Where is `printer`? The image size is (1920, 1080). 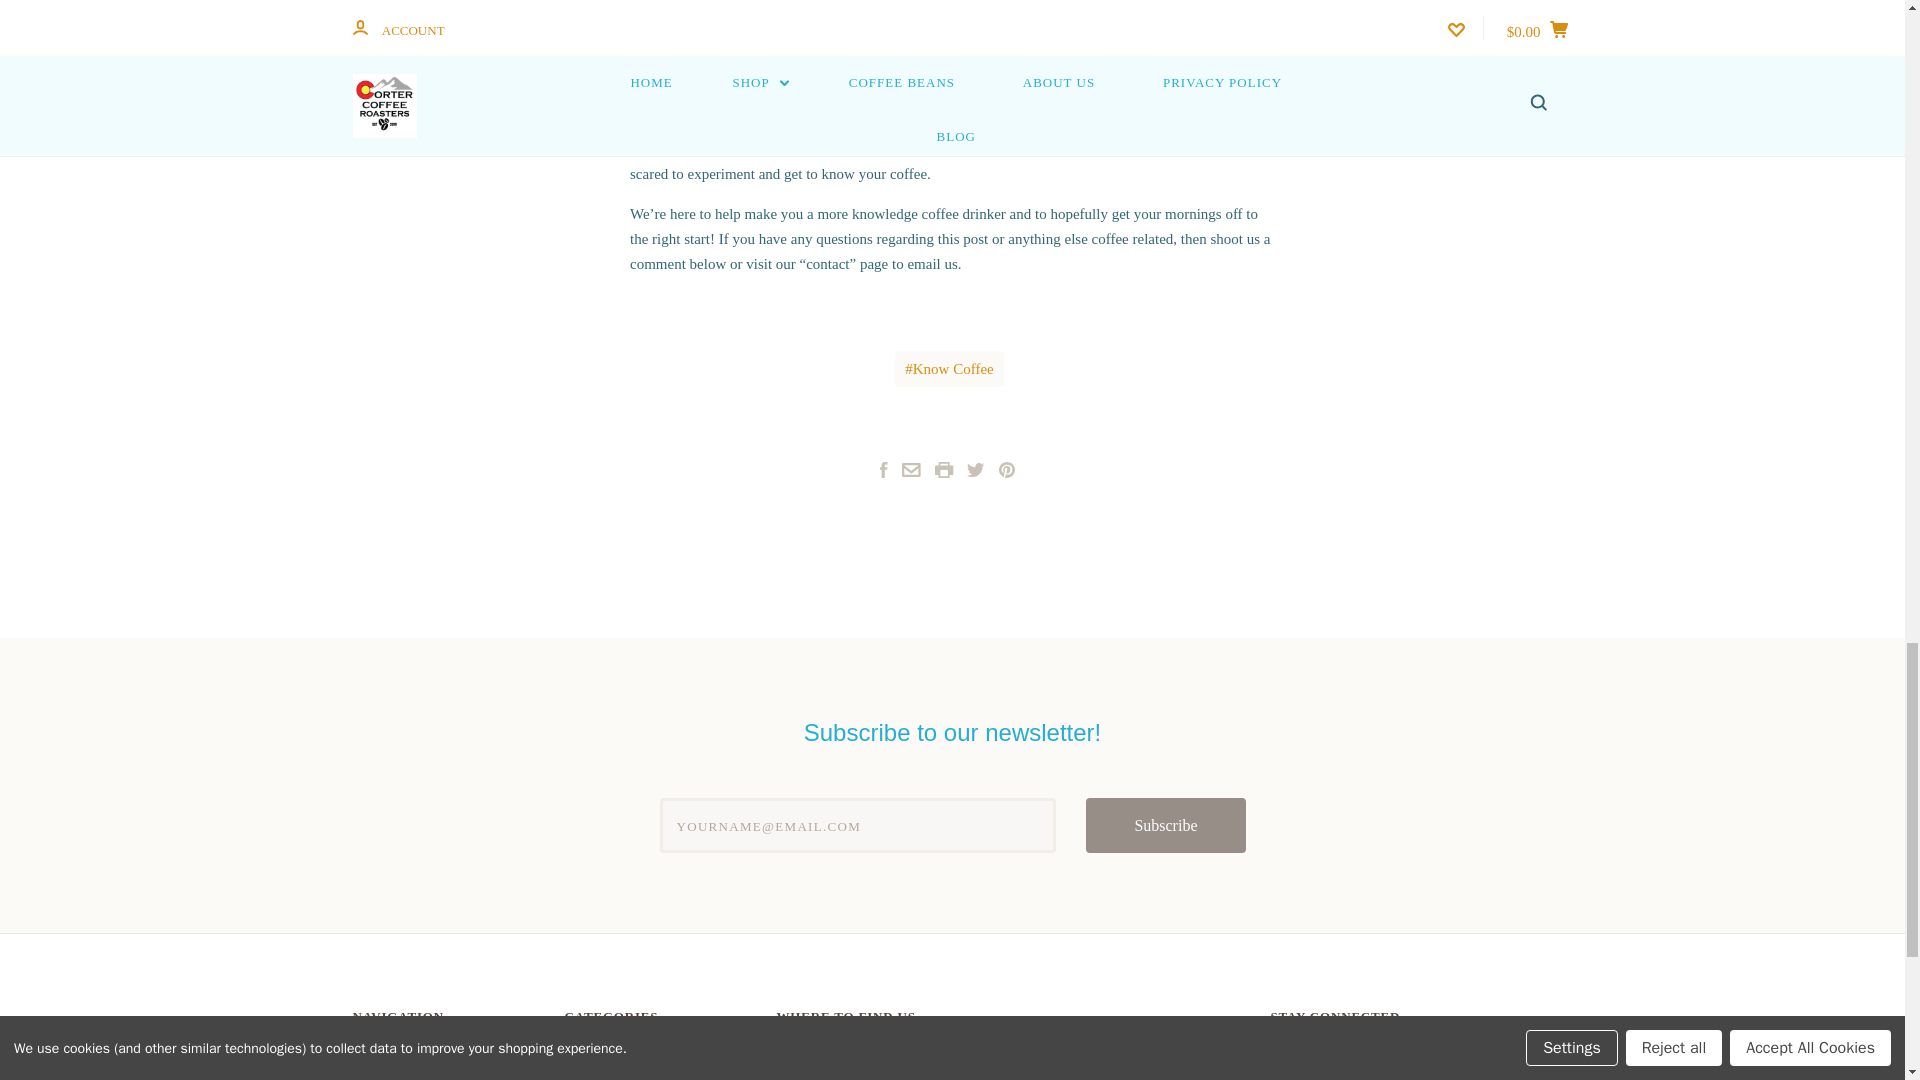 printer is located at coordinates (948, 368).